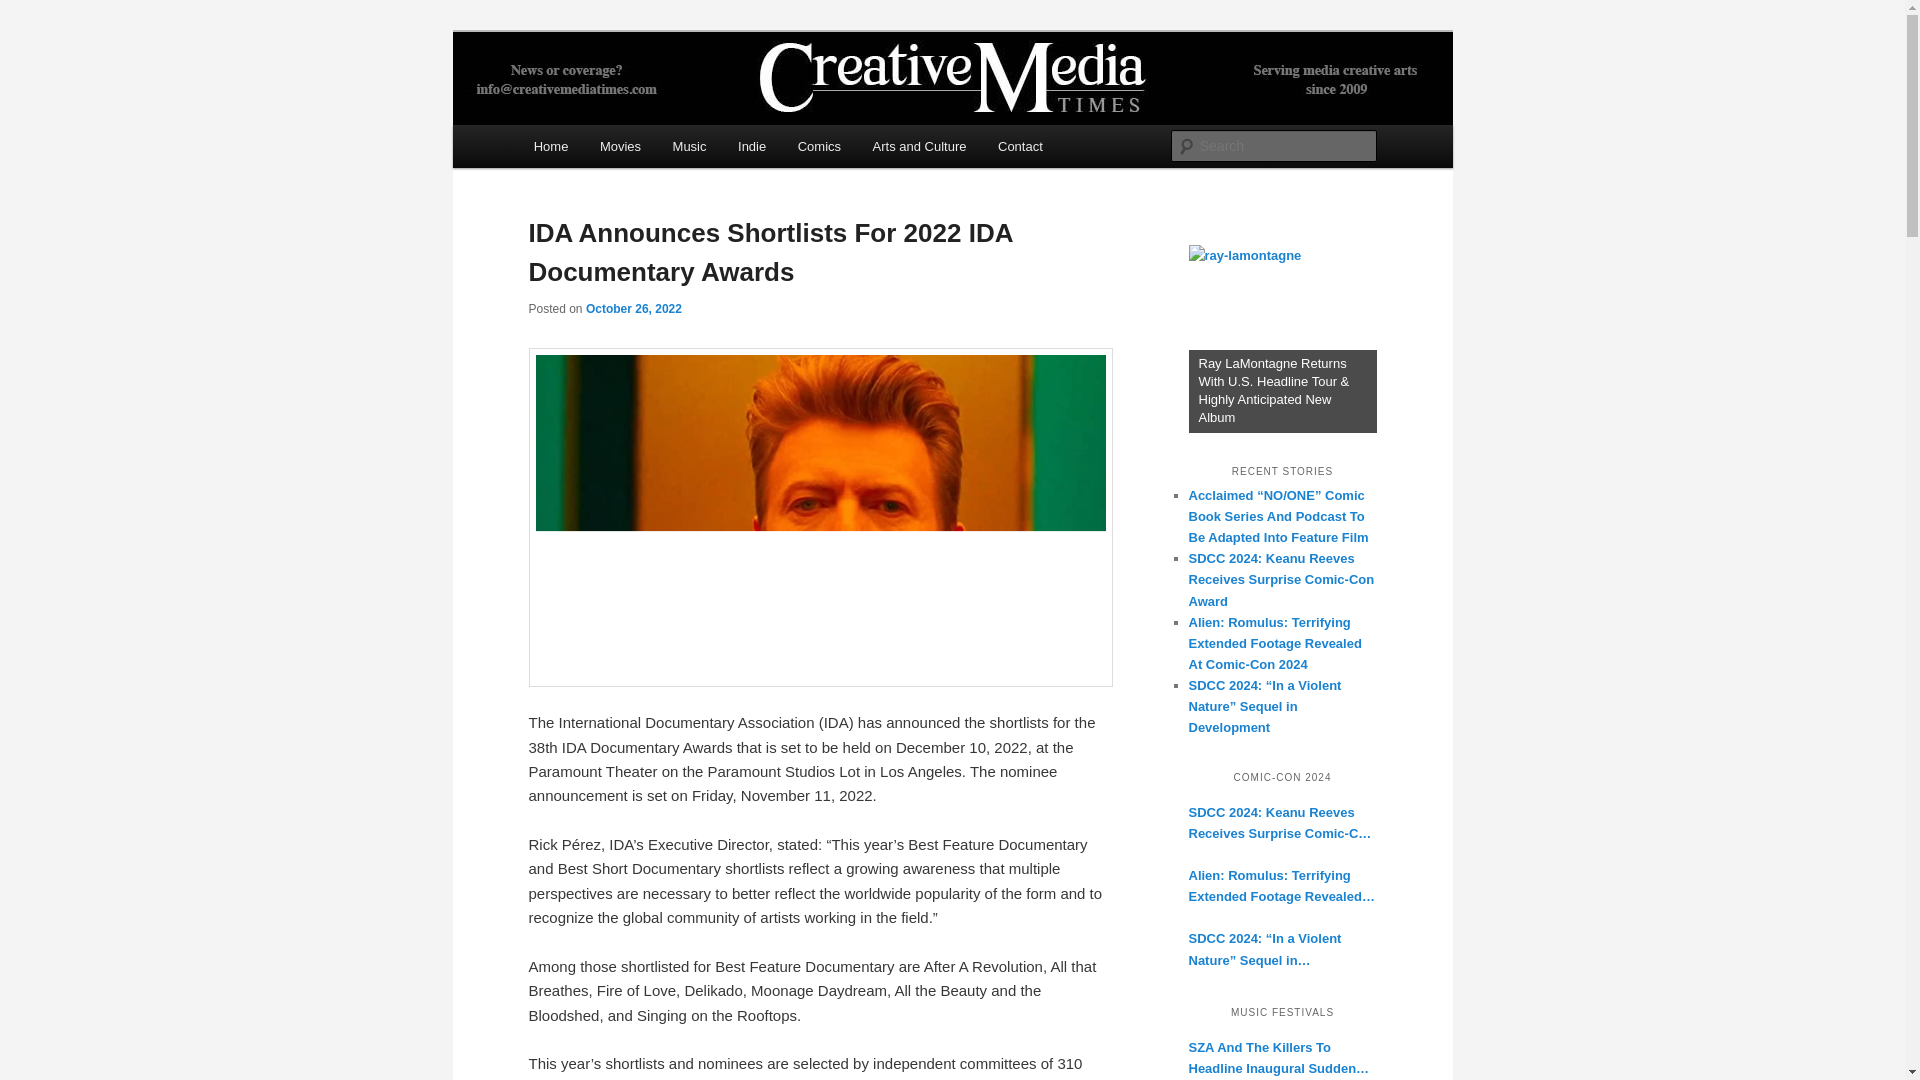 The width and height of the screenshot is (1920, 1080). What do you see at coordinates (751, 146) in the screenshot?
I see `Indie` at bounding box center [751, 146].